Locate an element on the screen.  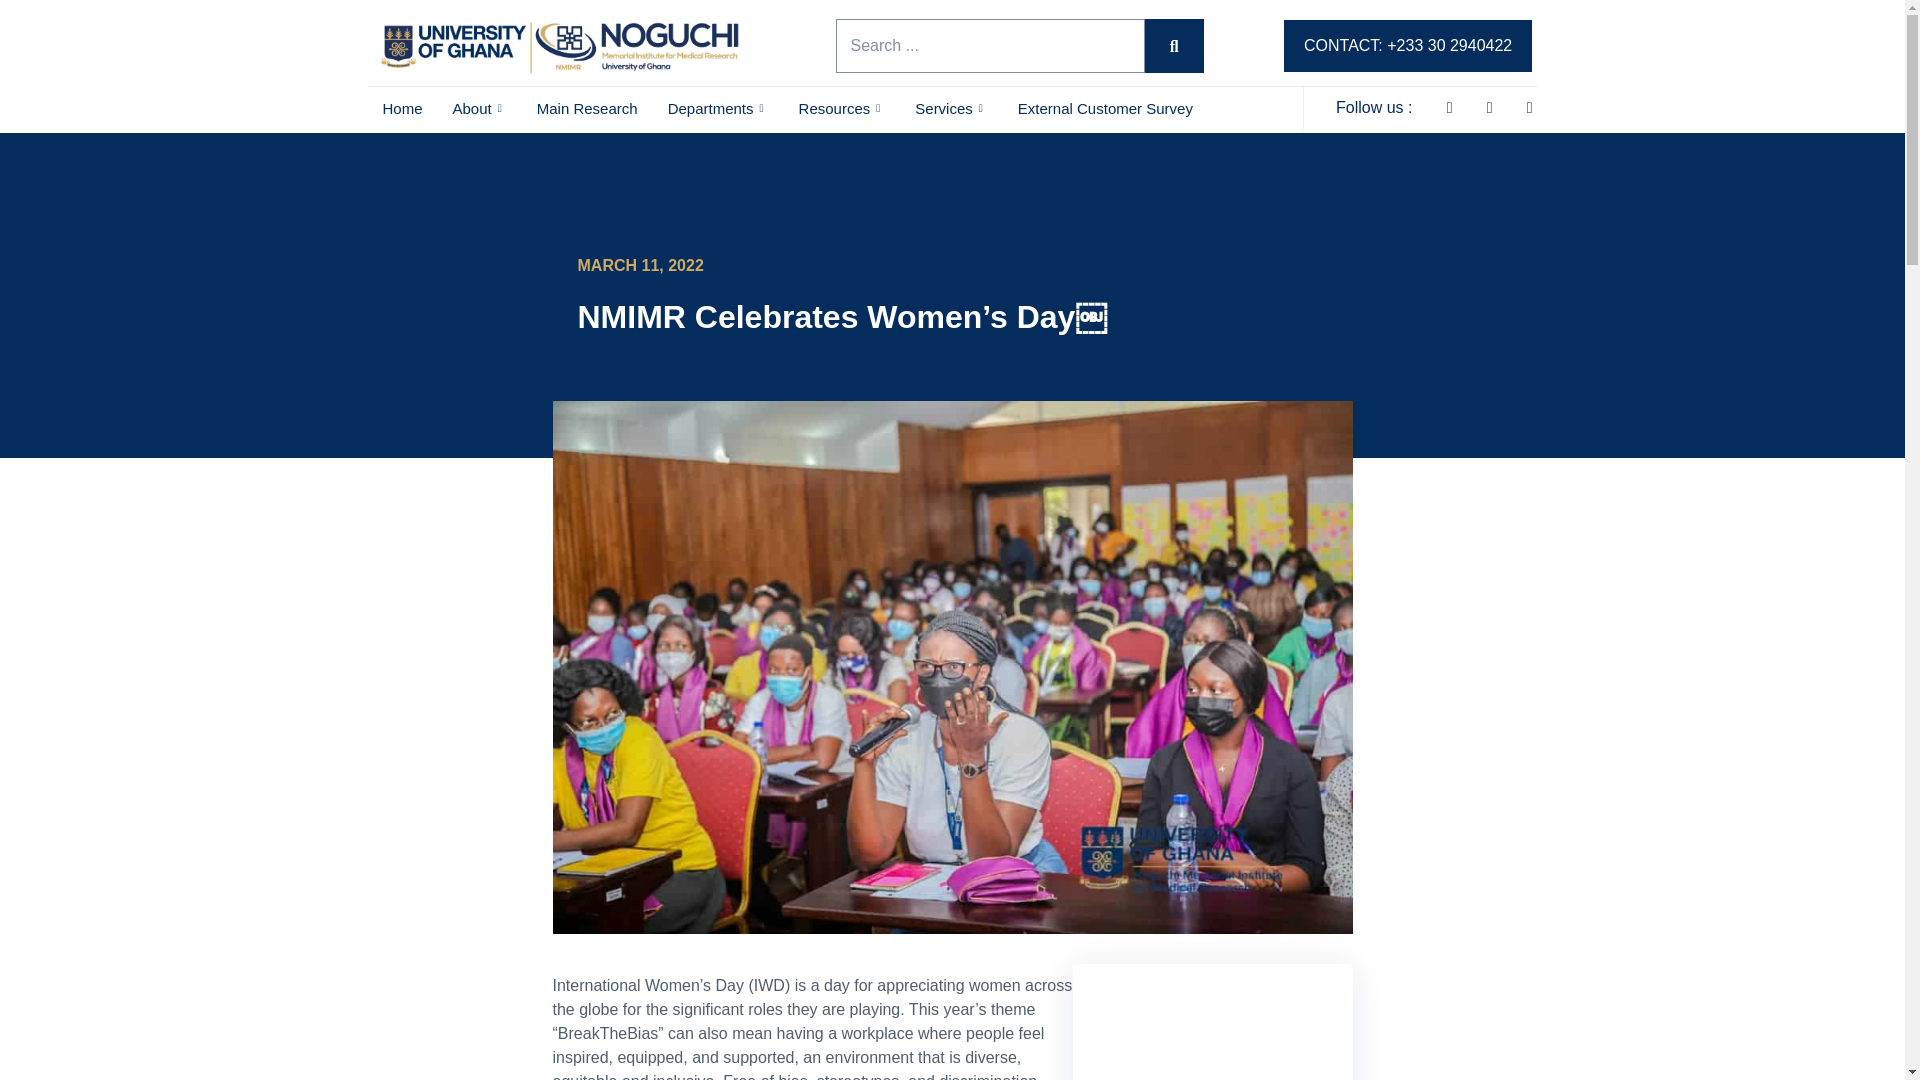
MARCH 11, 2022 is located at coordinates (640, 265).